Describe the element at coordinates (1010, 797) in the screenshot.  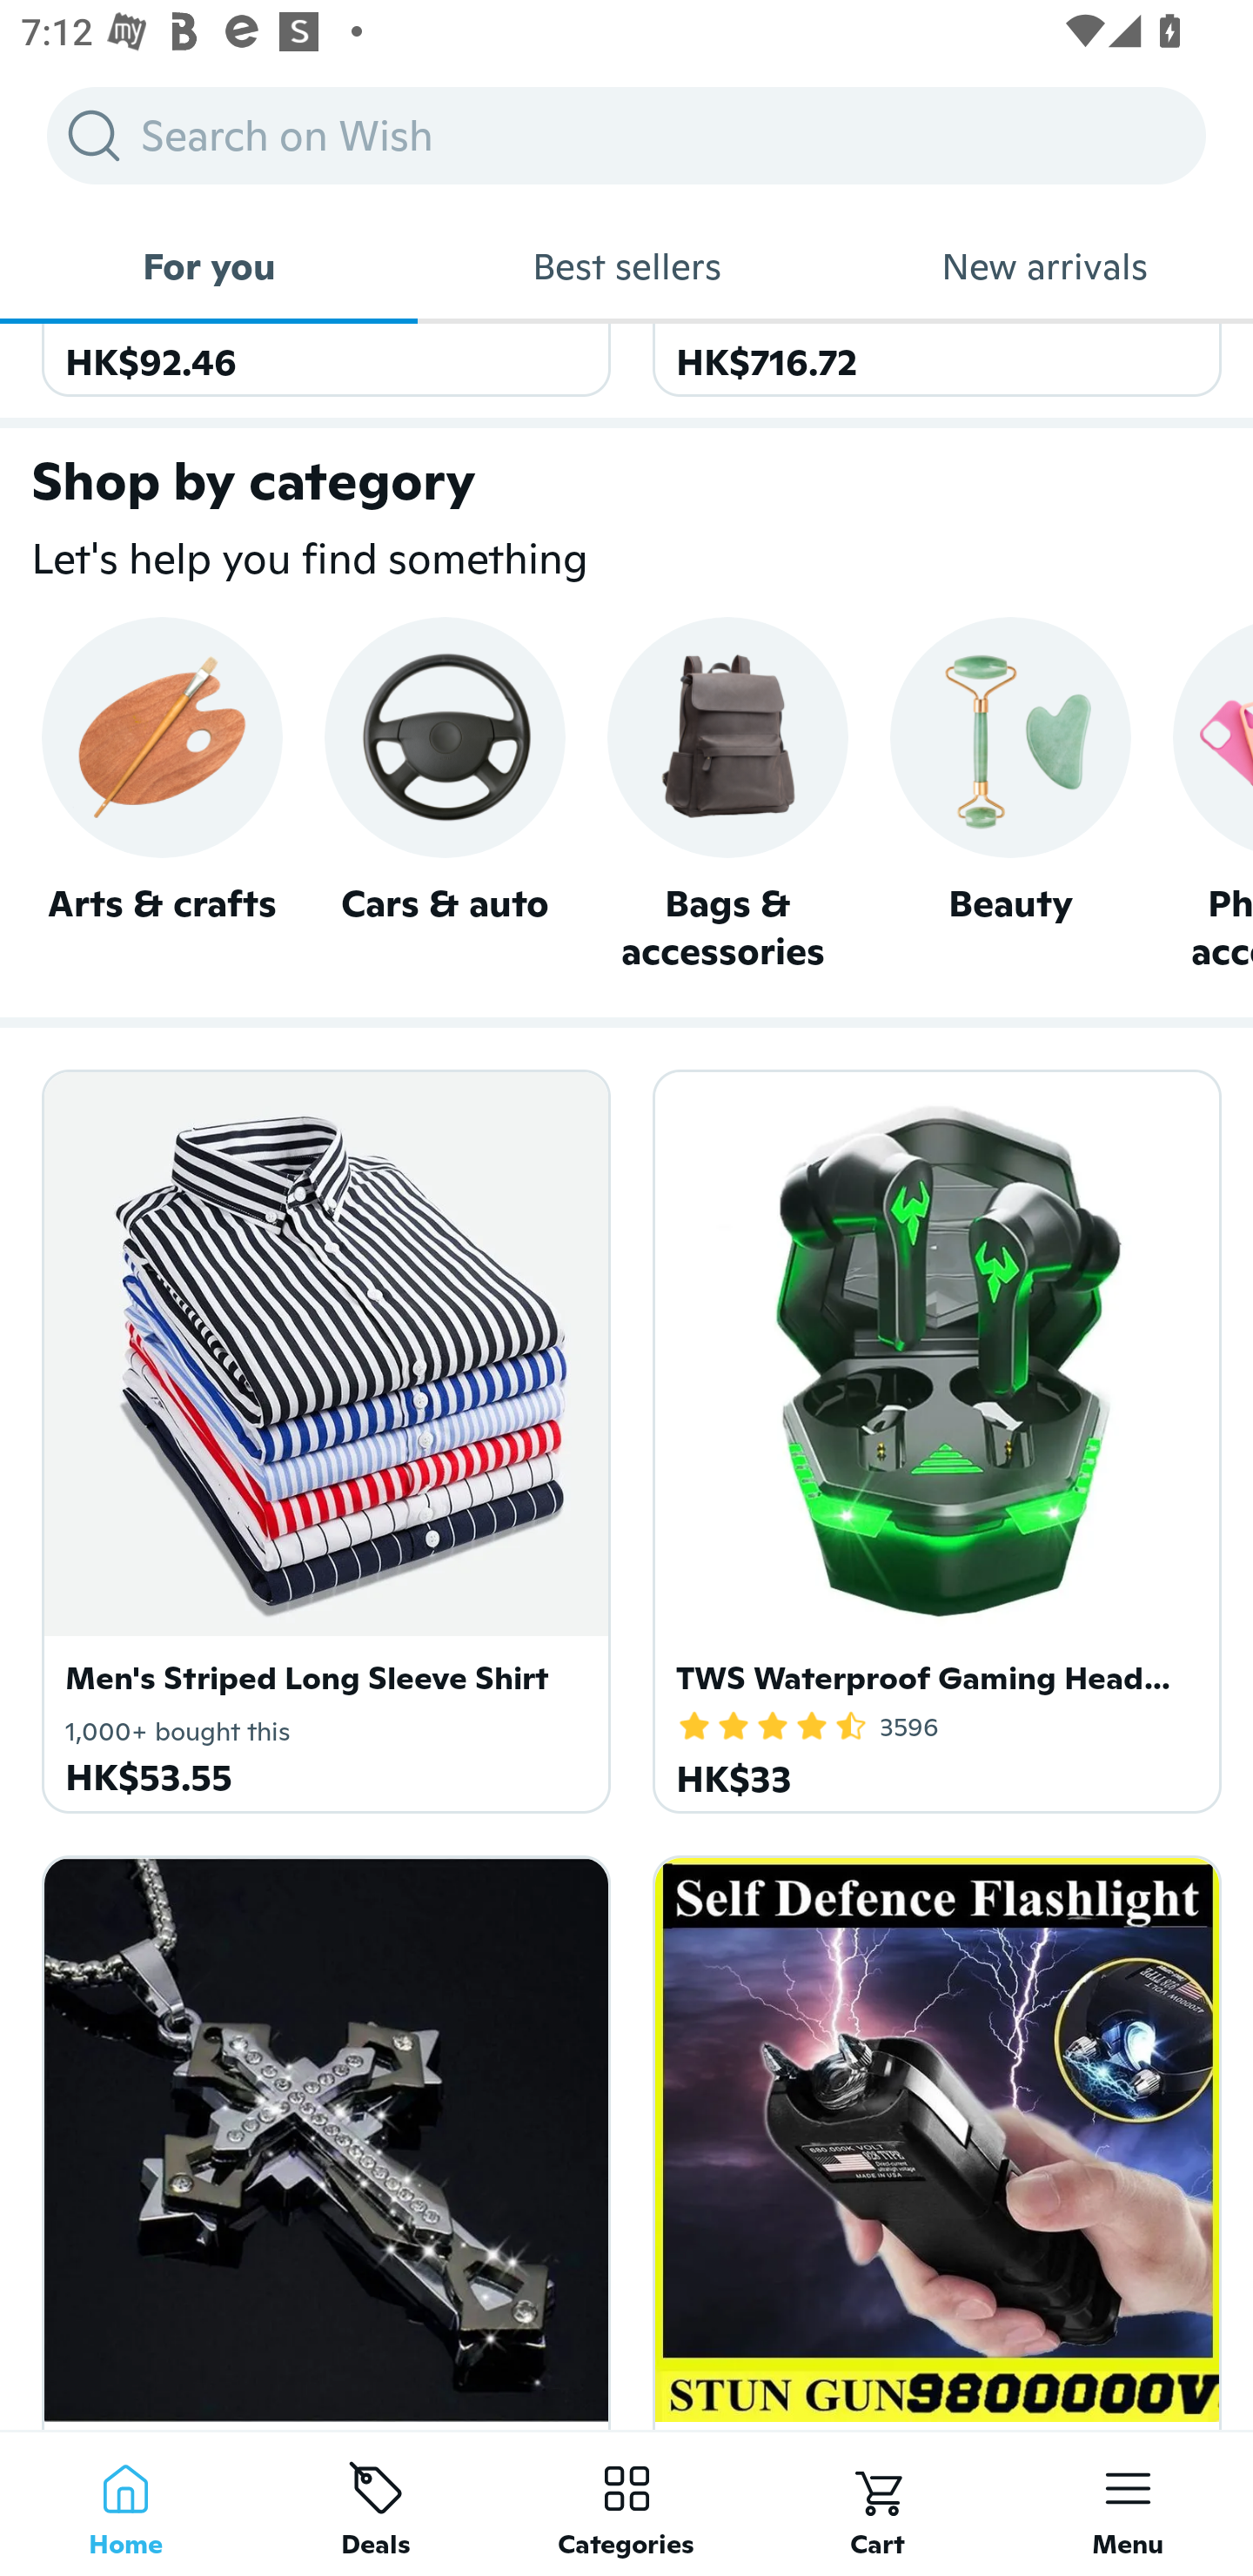
I see `Beauty` at that location.